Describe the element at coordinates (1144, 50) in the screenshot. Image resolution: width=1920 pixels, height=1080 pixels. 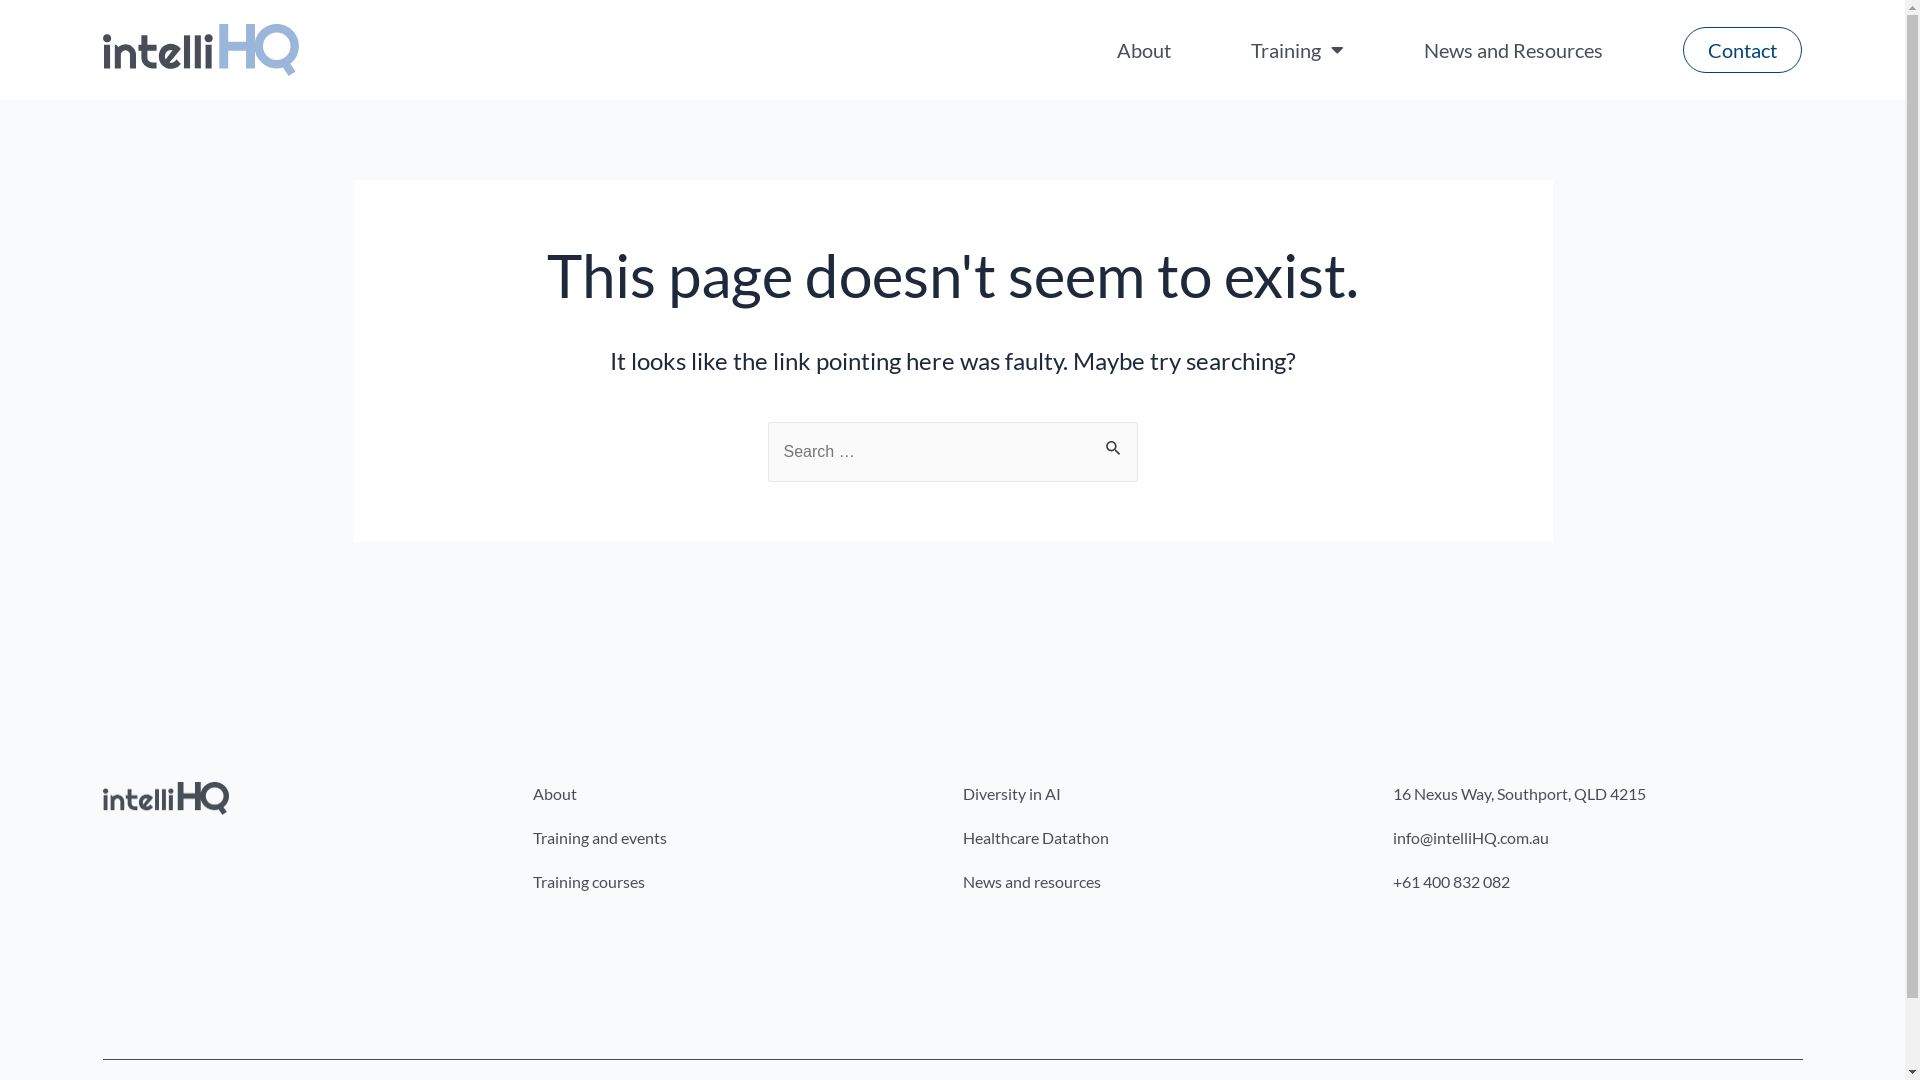
I see `About` at that location.